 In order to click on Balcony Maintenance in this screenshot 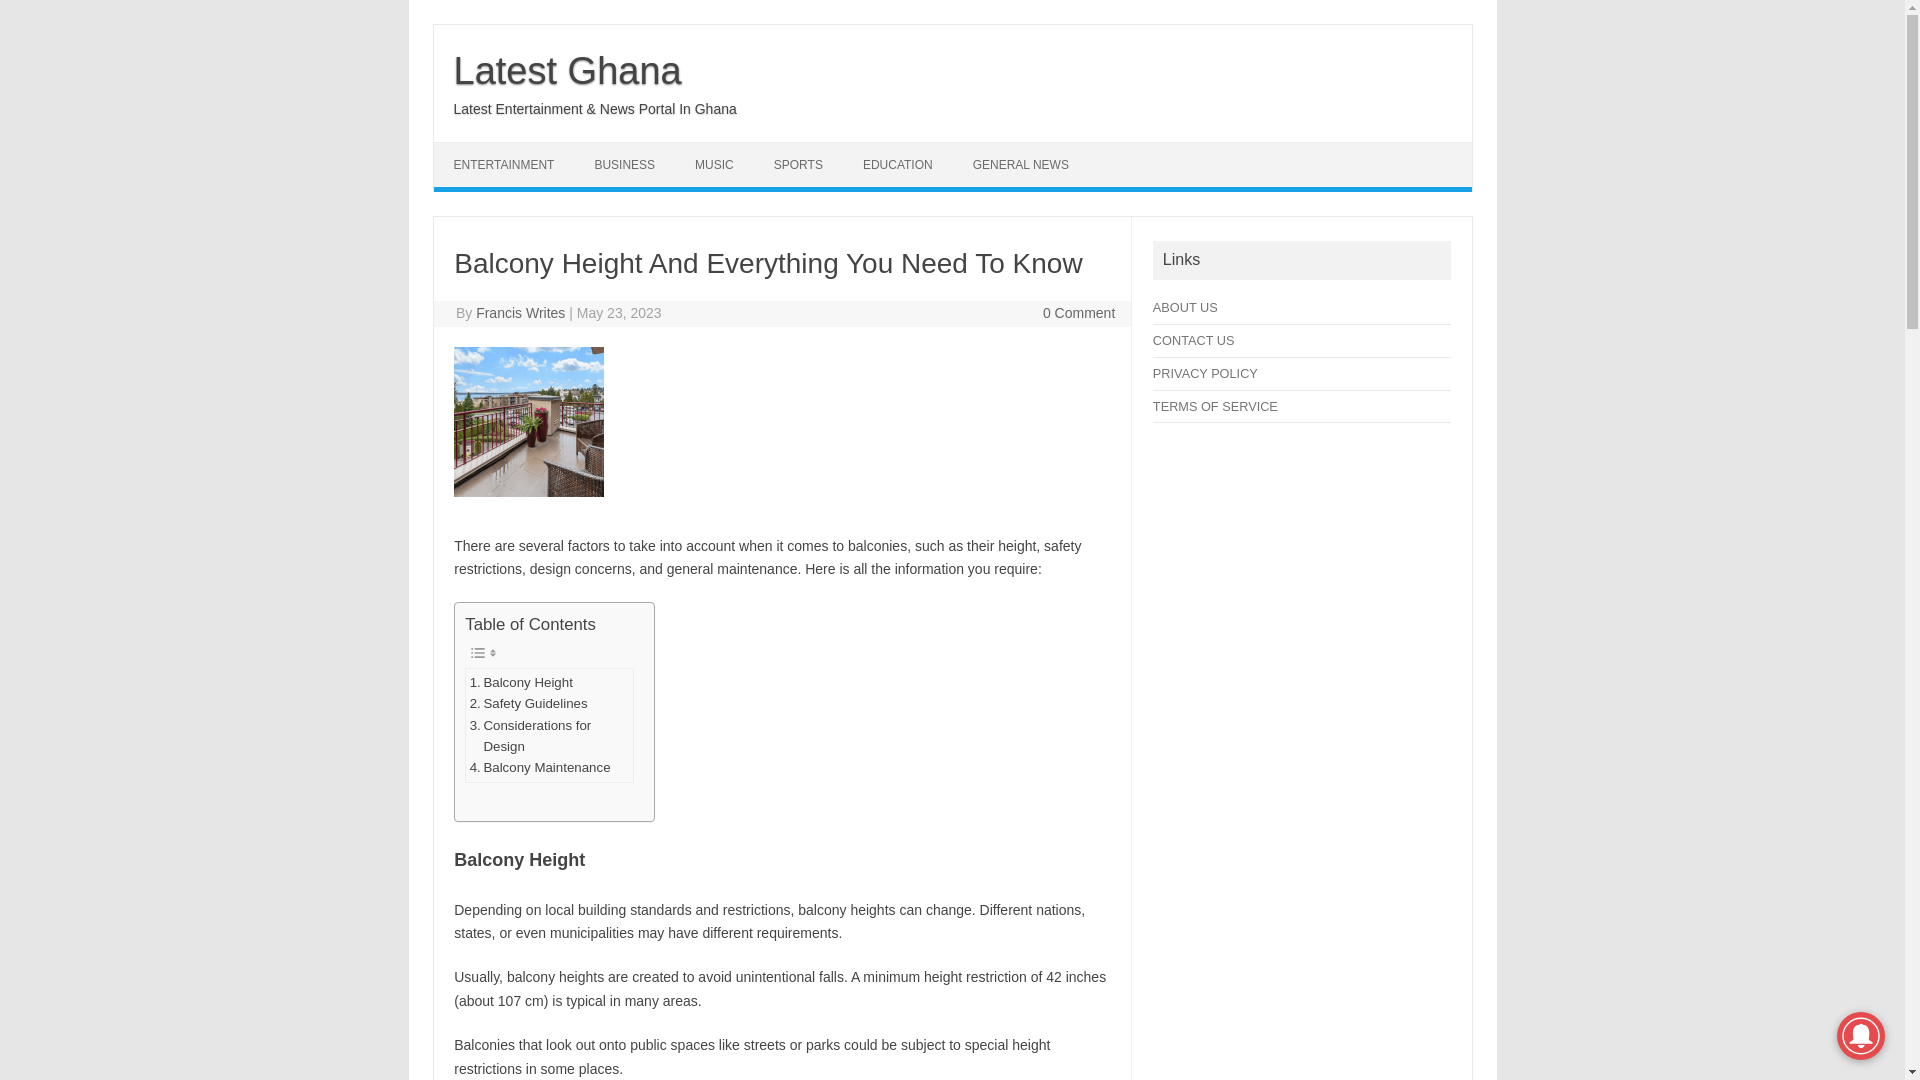, I will do `click(540, 767)`.